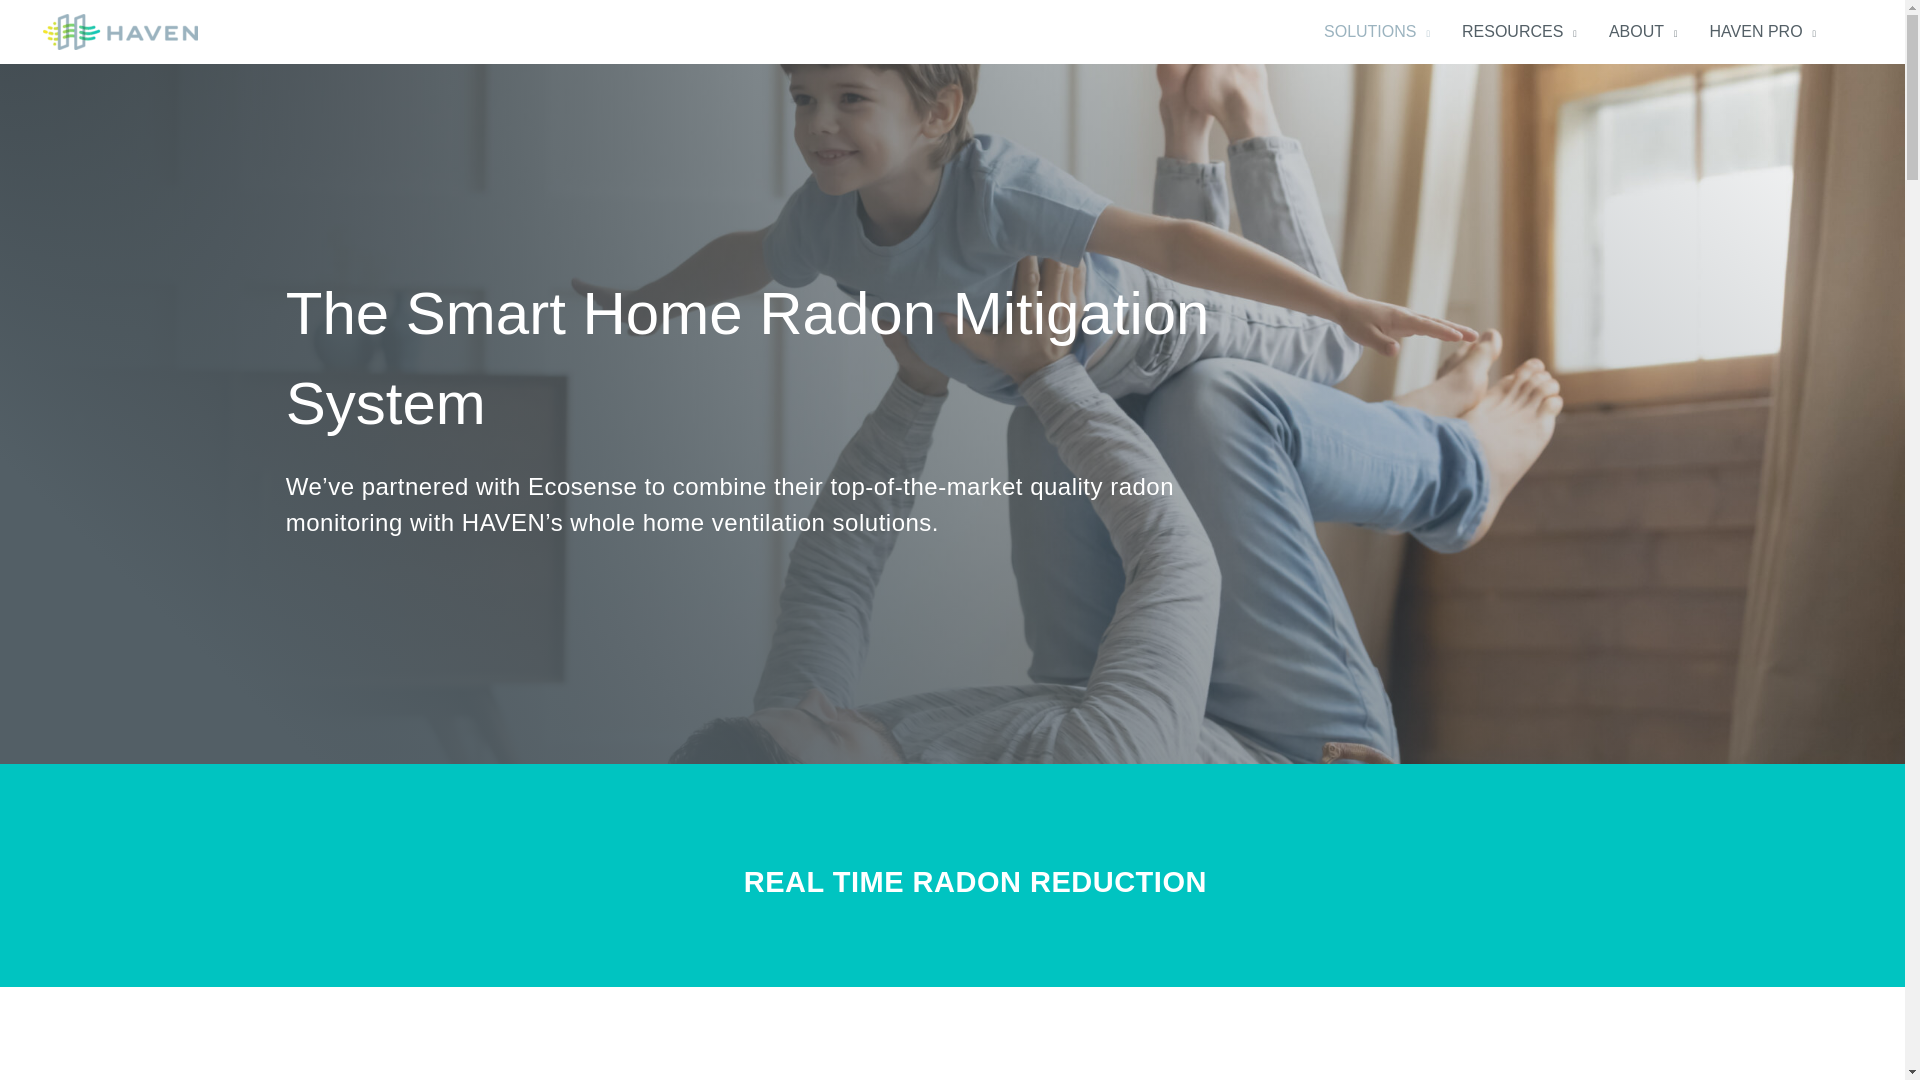 This screenshot has width=1920, height=1080. I want to click on HAVEN PRO, so click(1763, 32).